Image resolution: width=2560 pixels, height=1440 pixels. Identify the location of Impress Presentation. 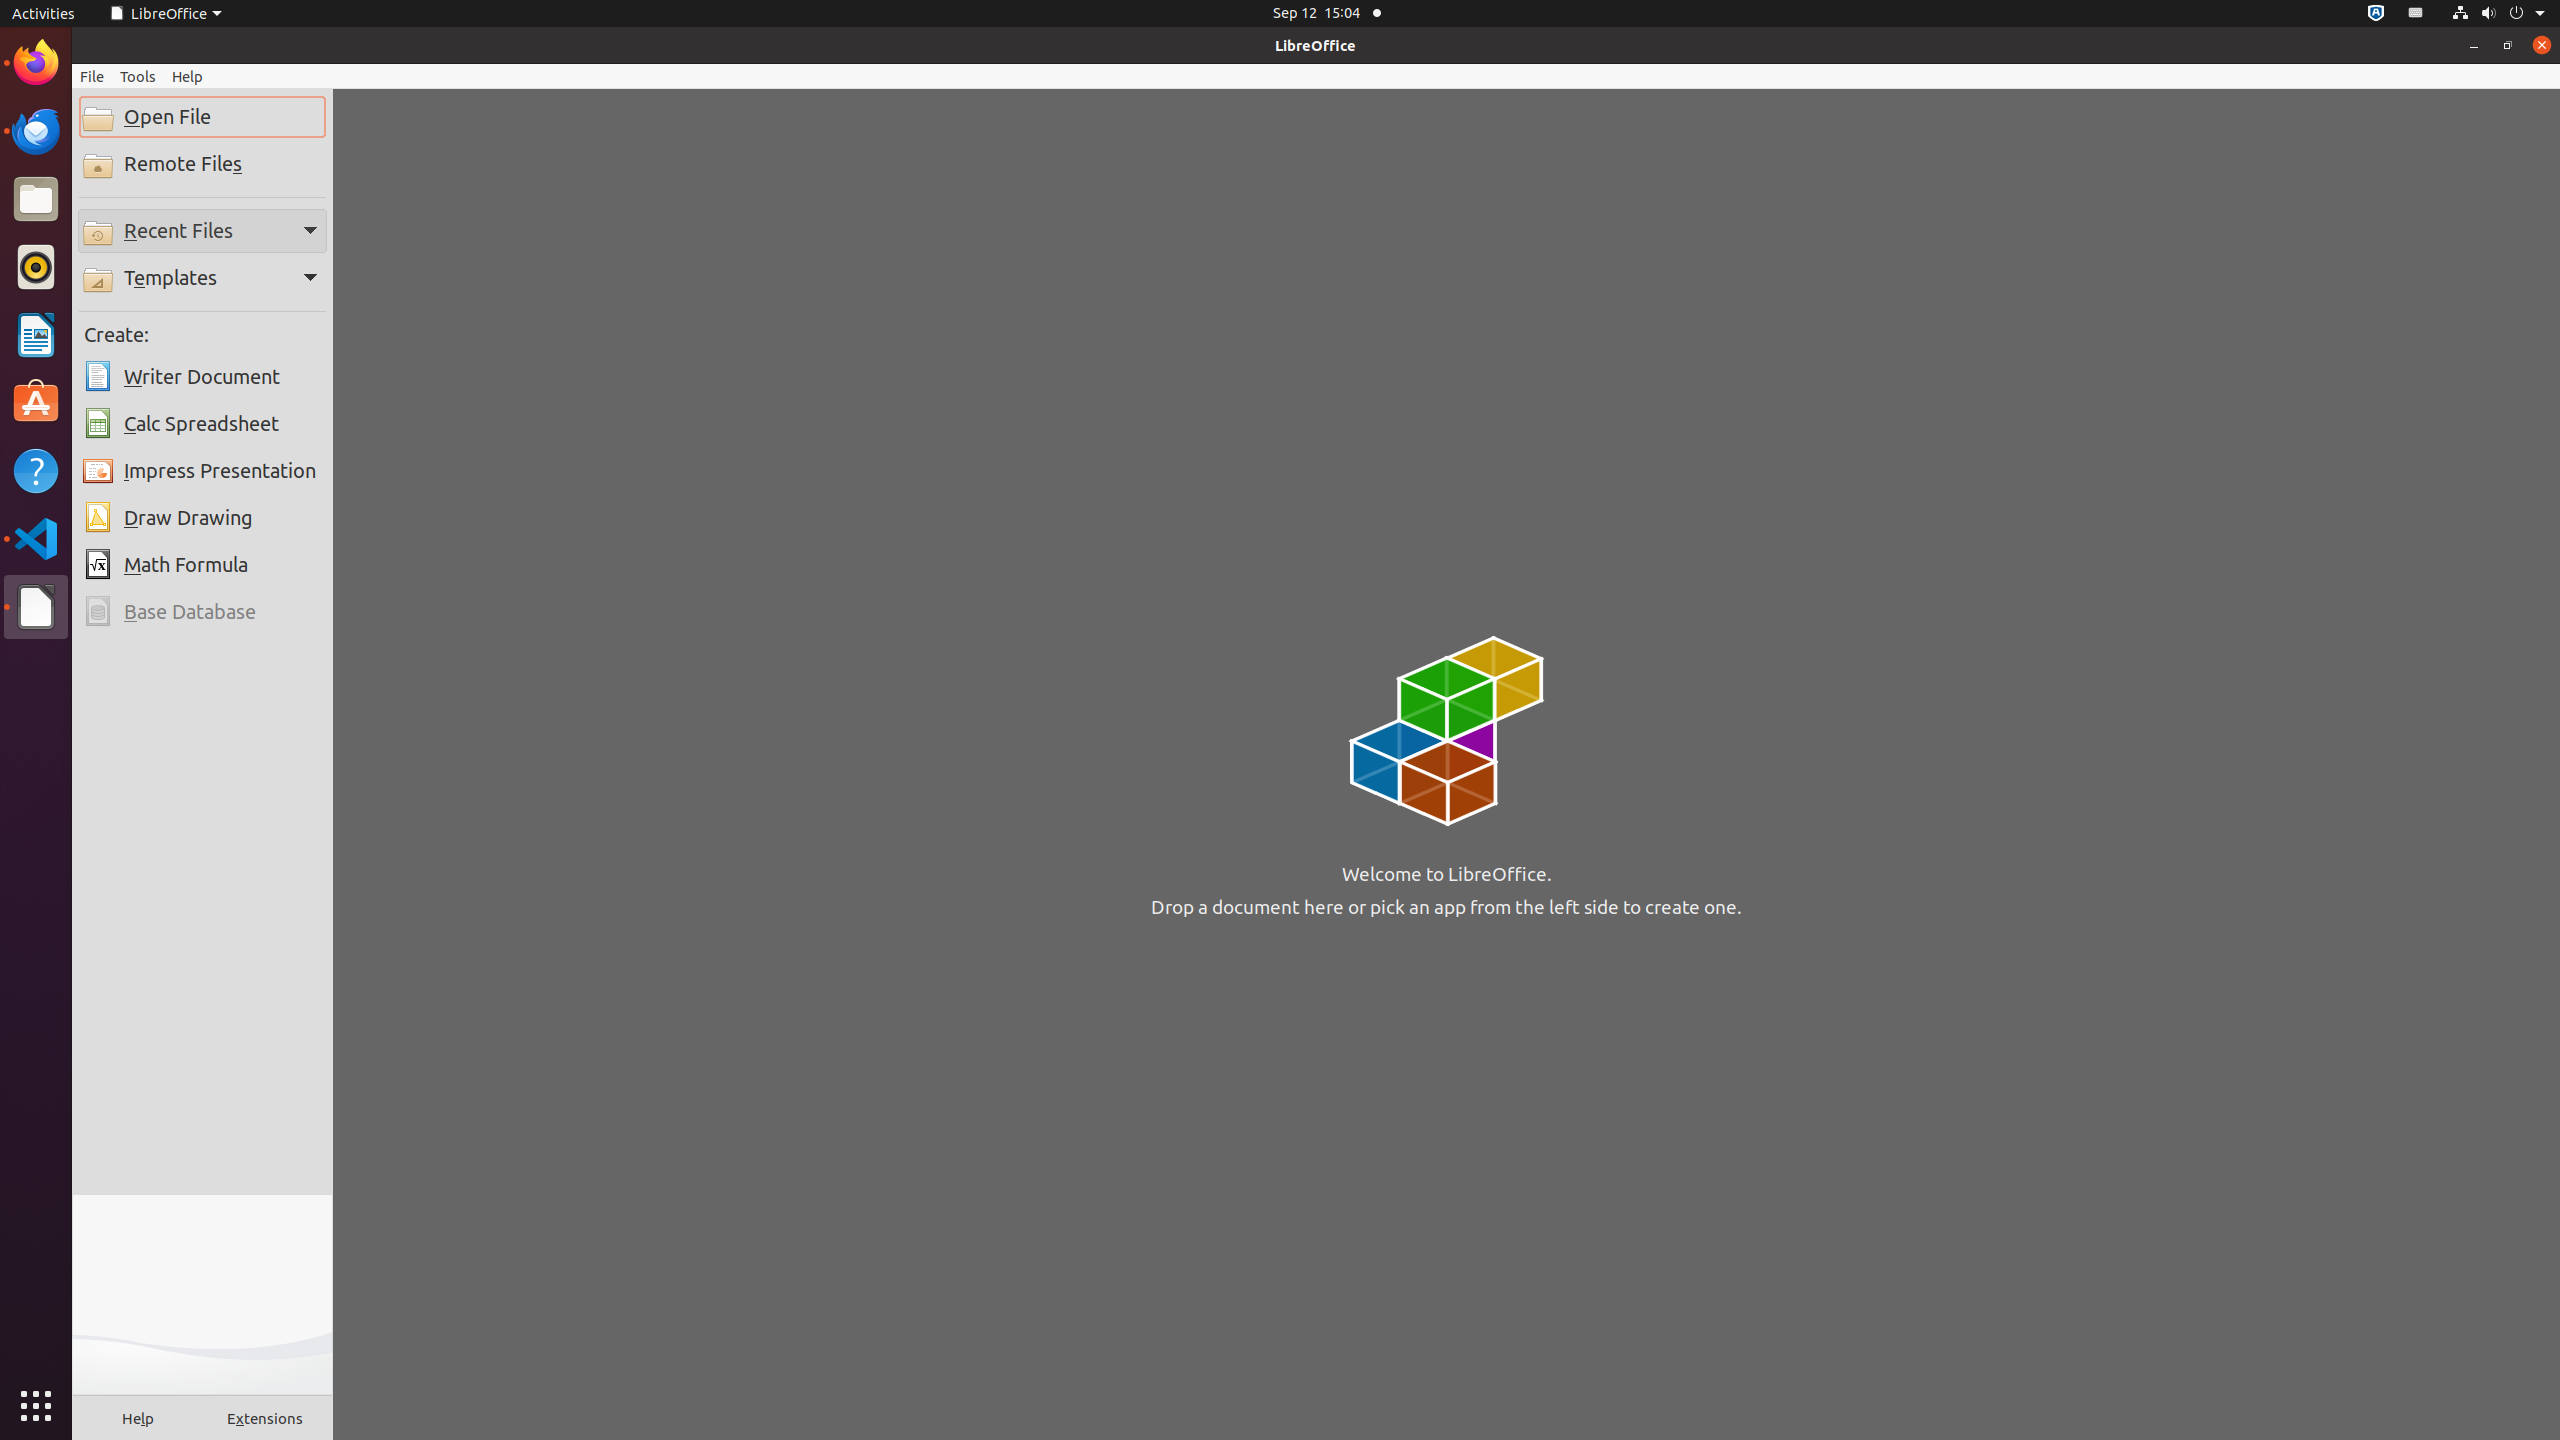
(202, 471).